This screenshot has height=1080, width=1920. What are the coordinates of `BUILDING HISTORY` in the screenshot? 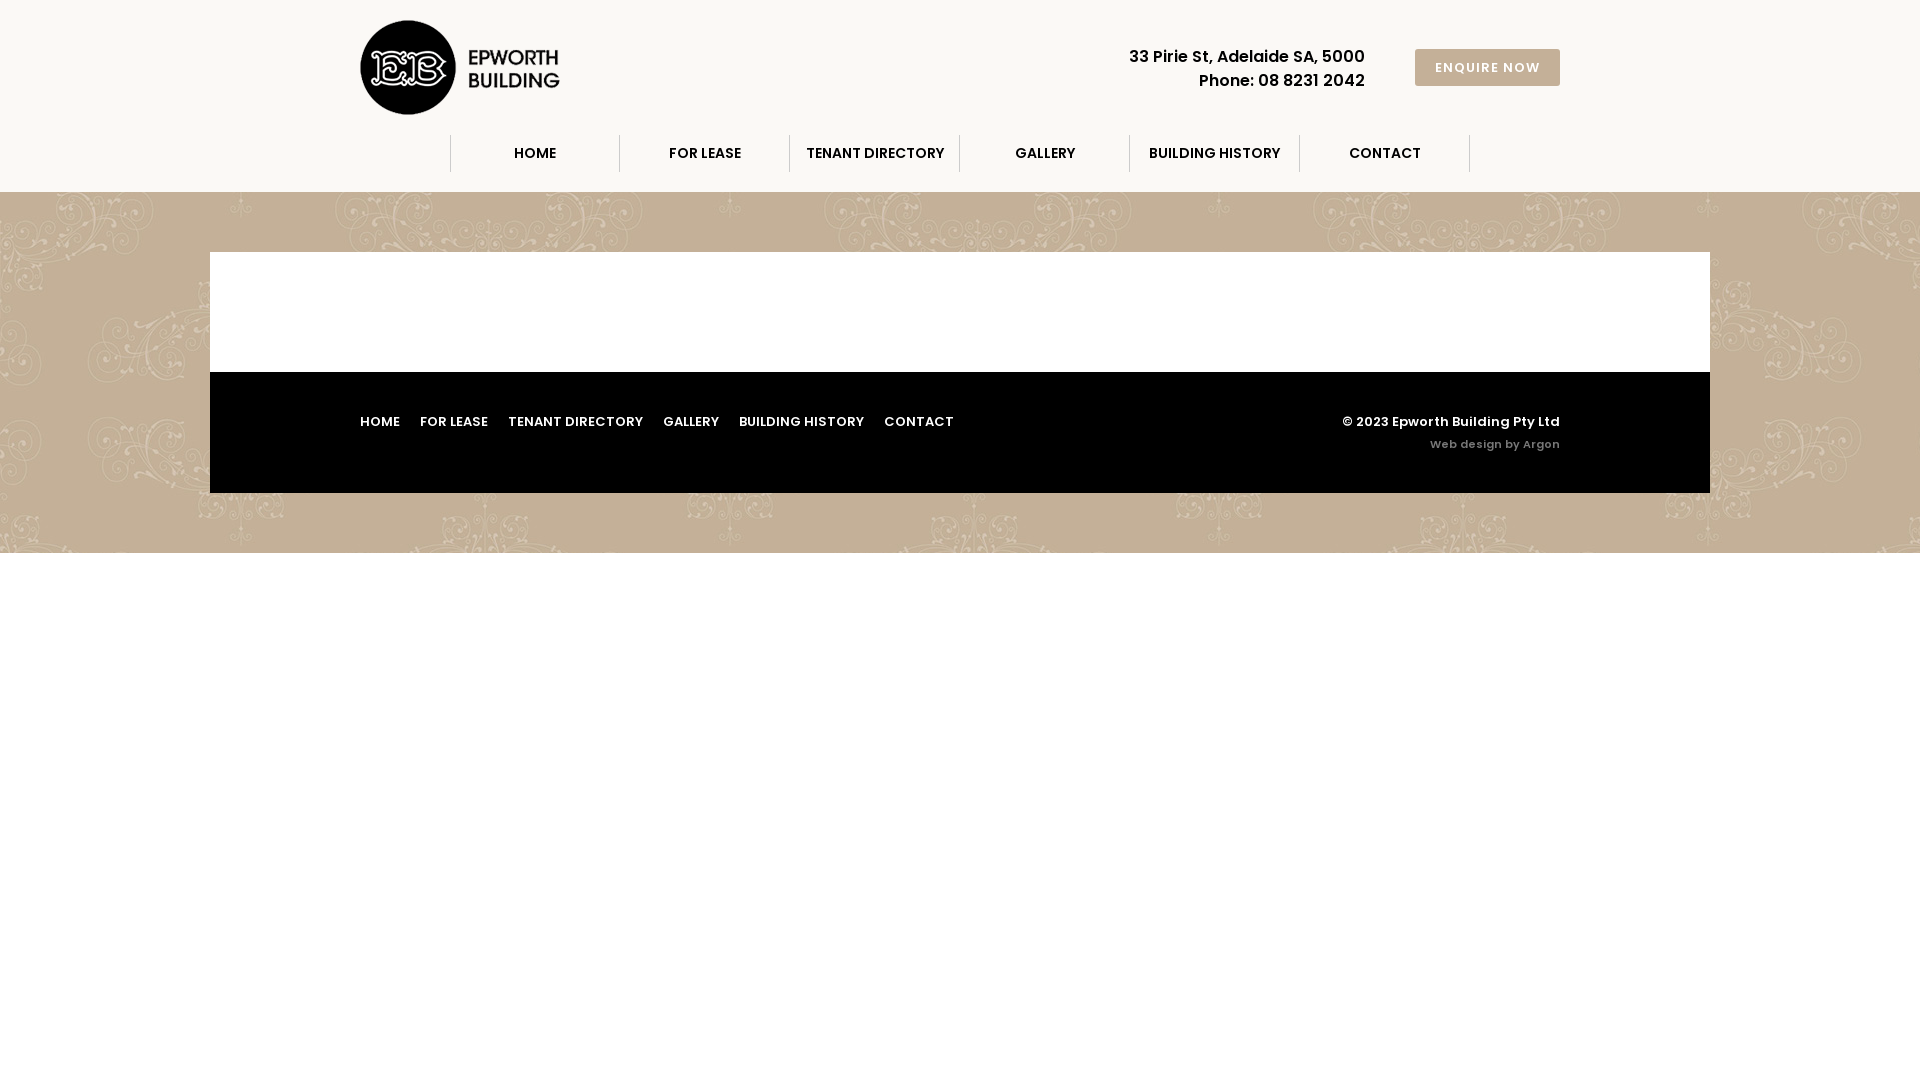 It's located at (1215, 154).